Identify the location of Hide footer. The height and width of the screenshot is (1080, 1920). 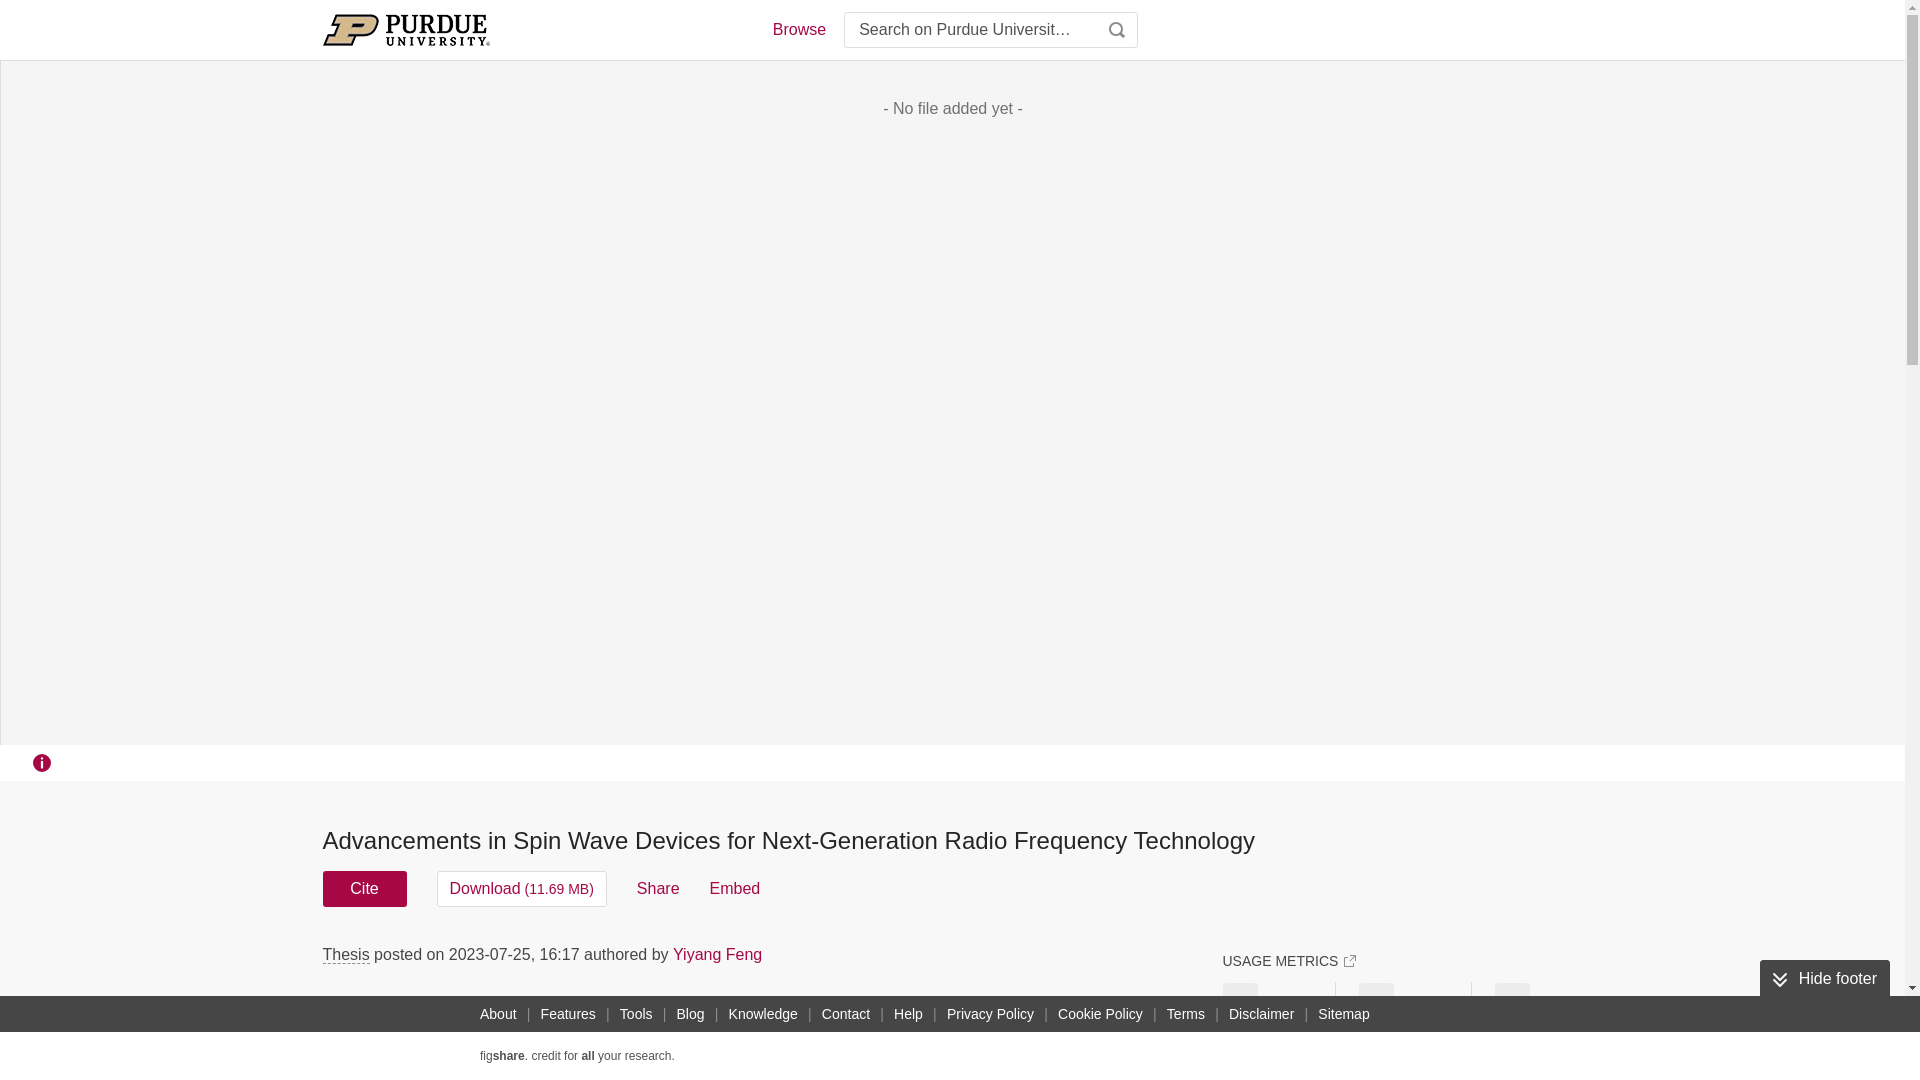
(1824, 978).